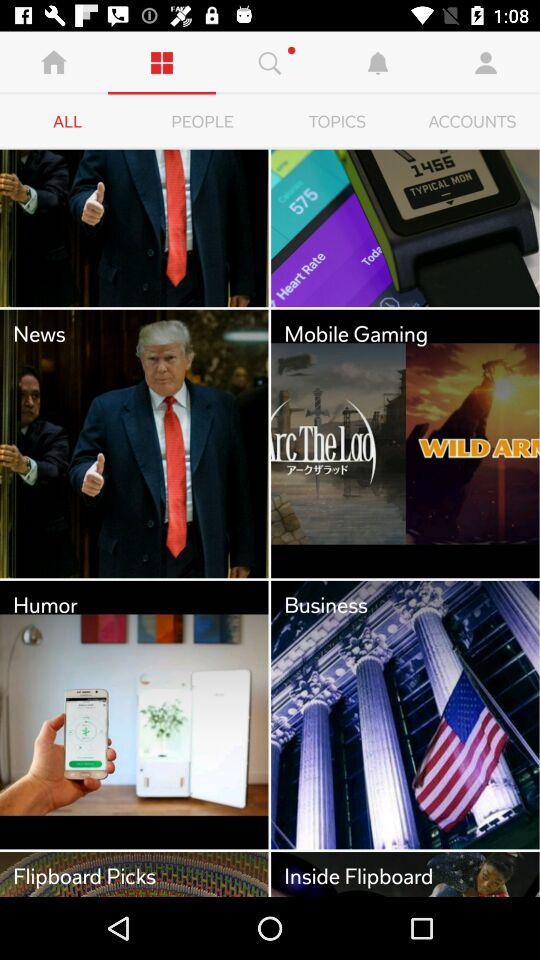  What do you see at coordinates (486, 63) in the screenshot?
I see `click on button which is above accounts` at bounding box center [486, 63].